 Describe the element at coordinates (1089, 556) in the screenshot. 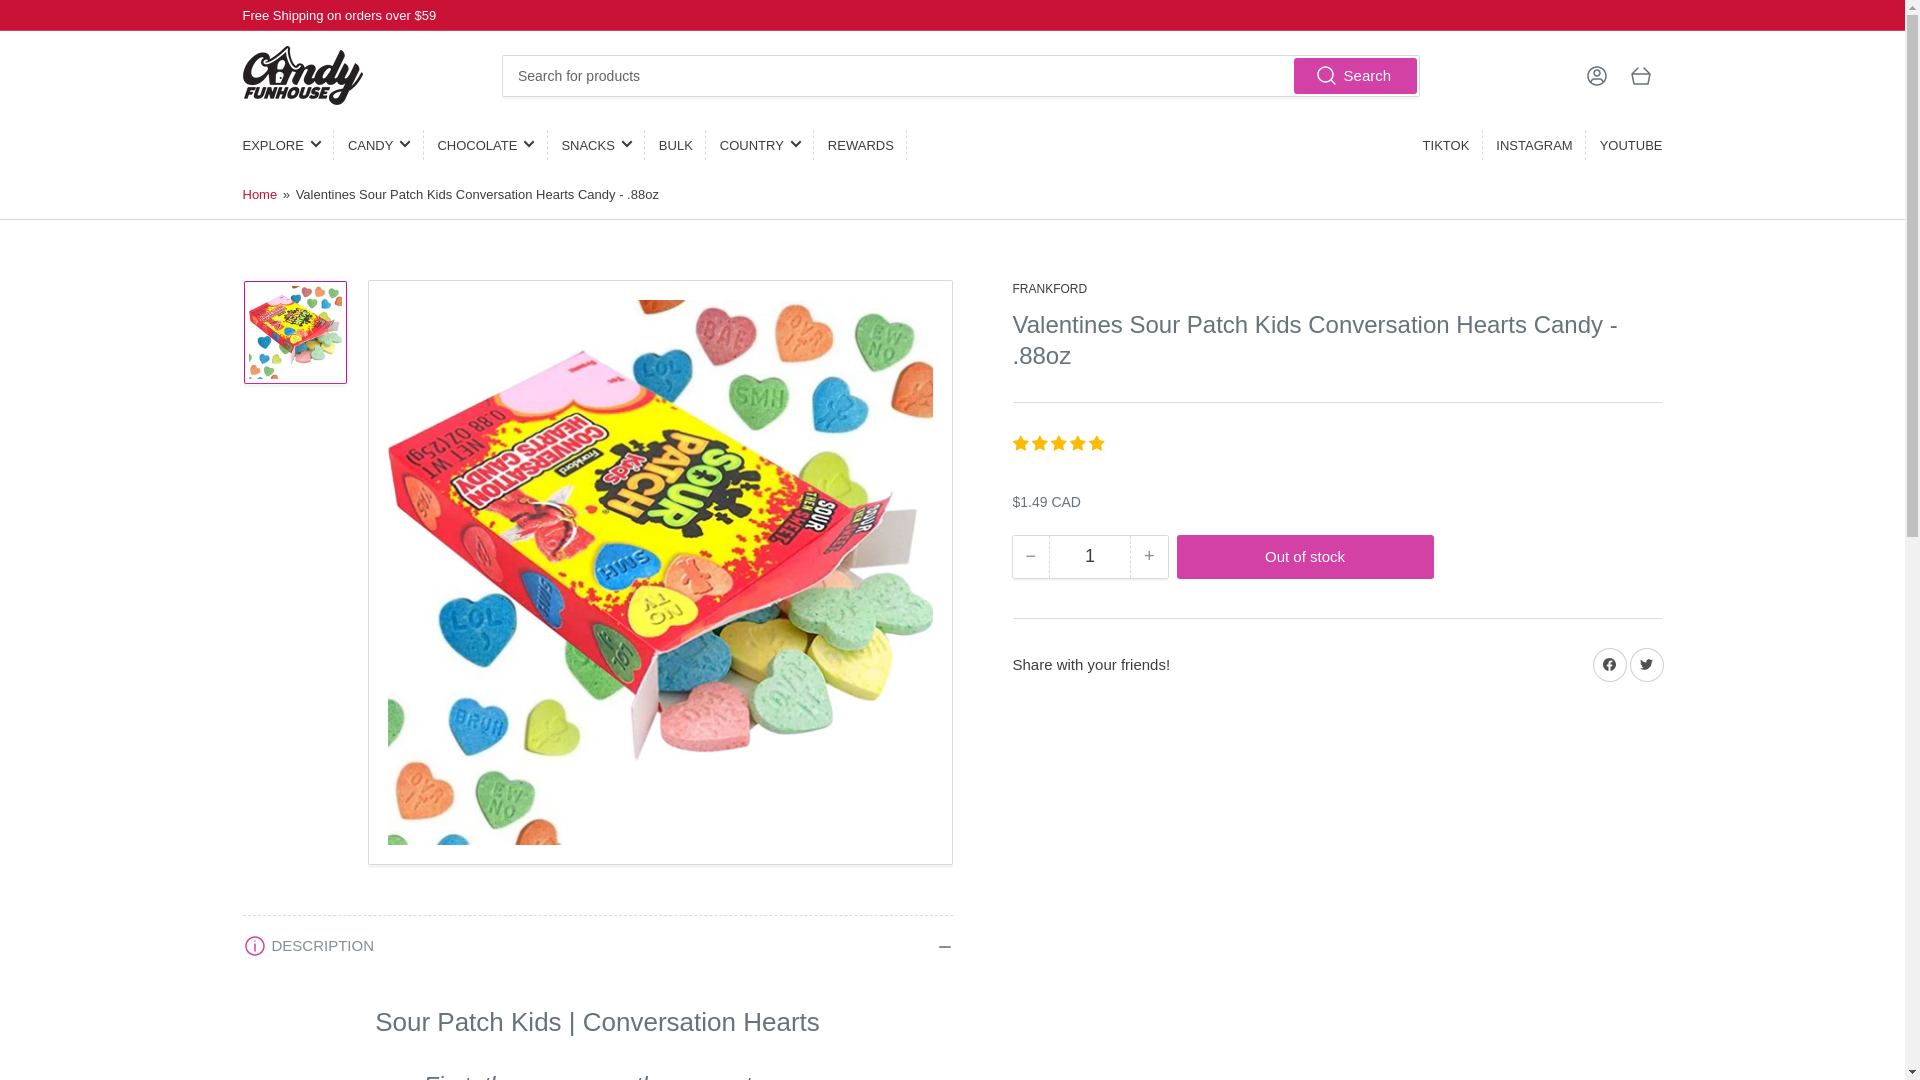

I see `1` at that location.